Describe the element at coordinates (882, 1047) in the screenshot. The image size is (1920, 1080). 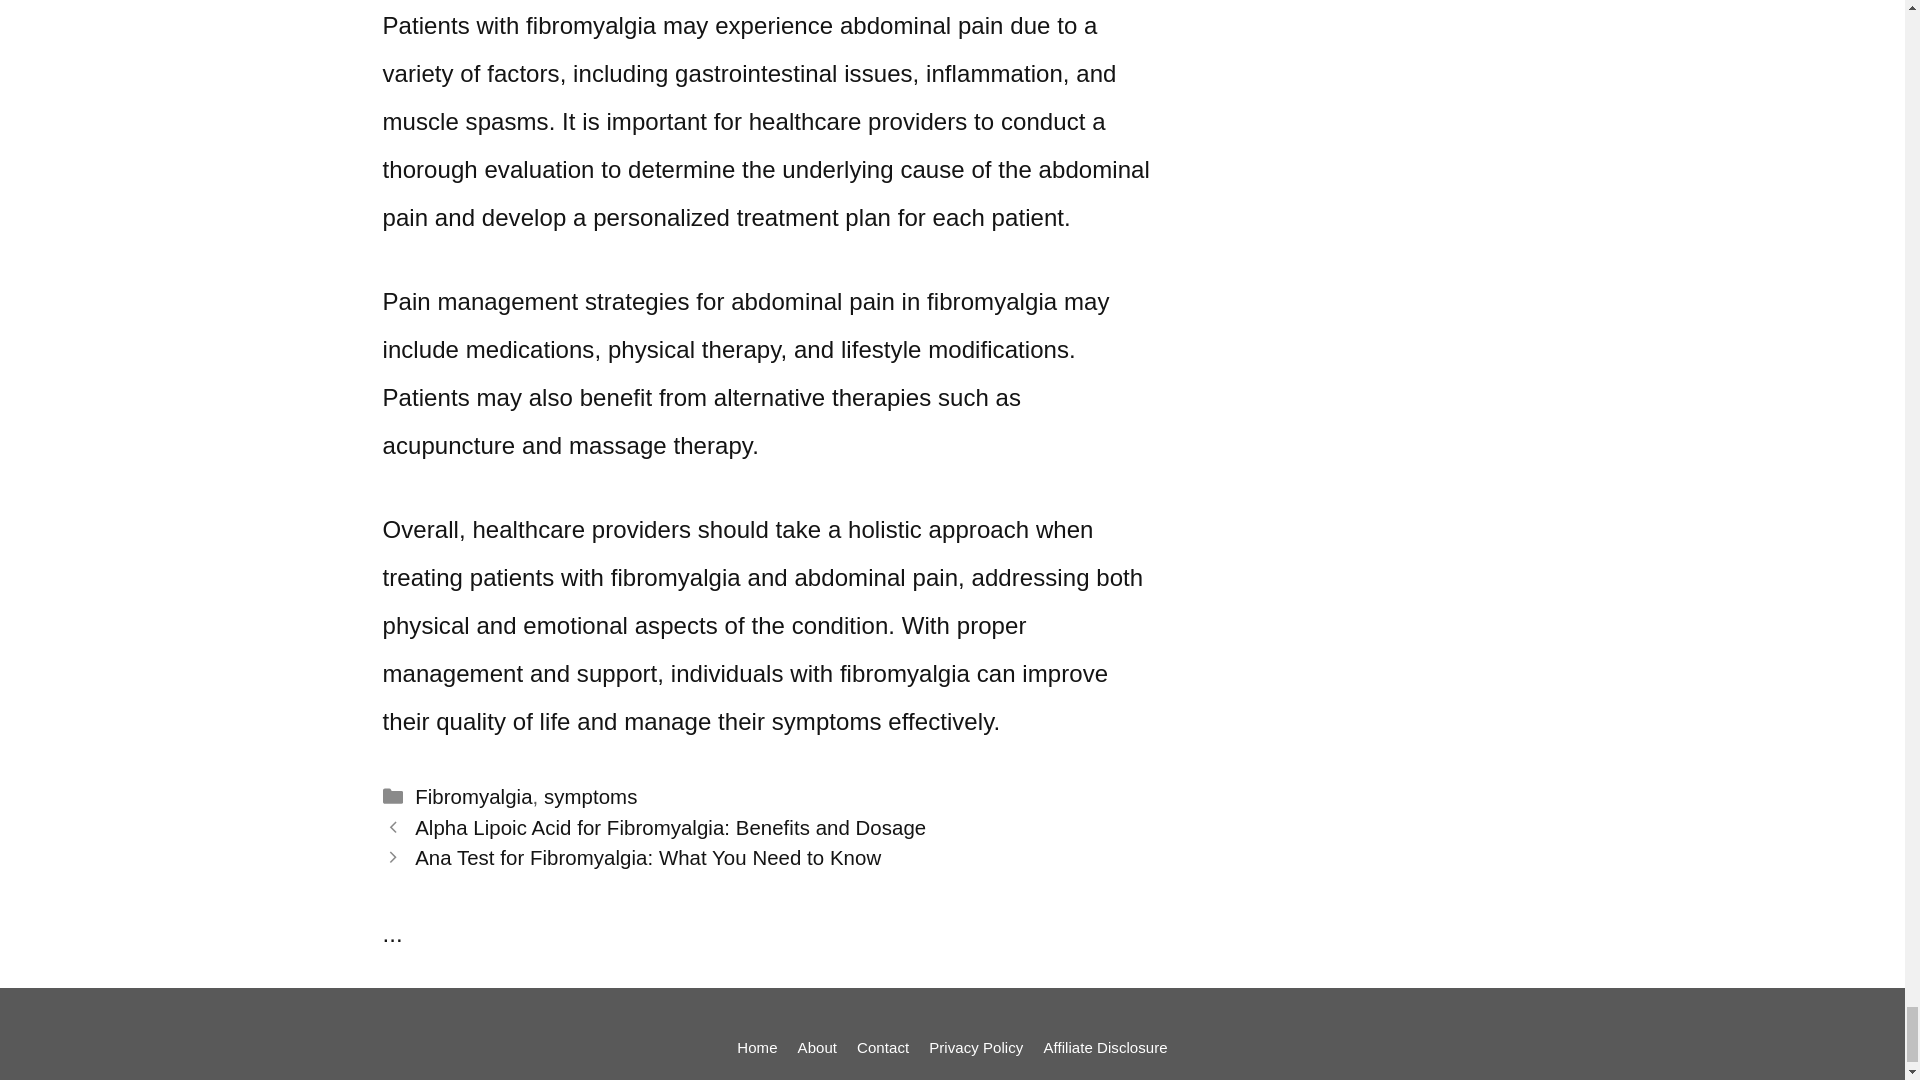
I see `Contact` at that location.